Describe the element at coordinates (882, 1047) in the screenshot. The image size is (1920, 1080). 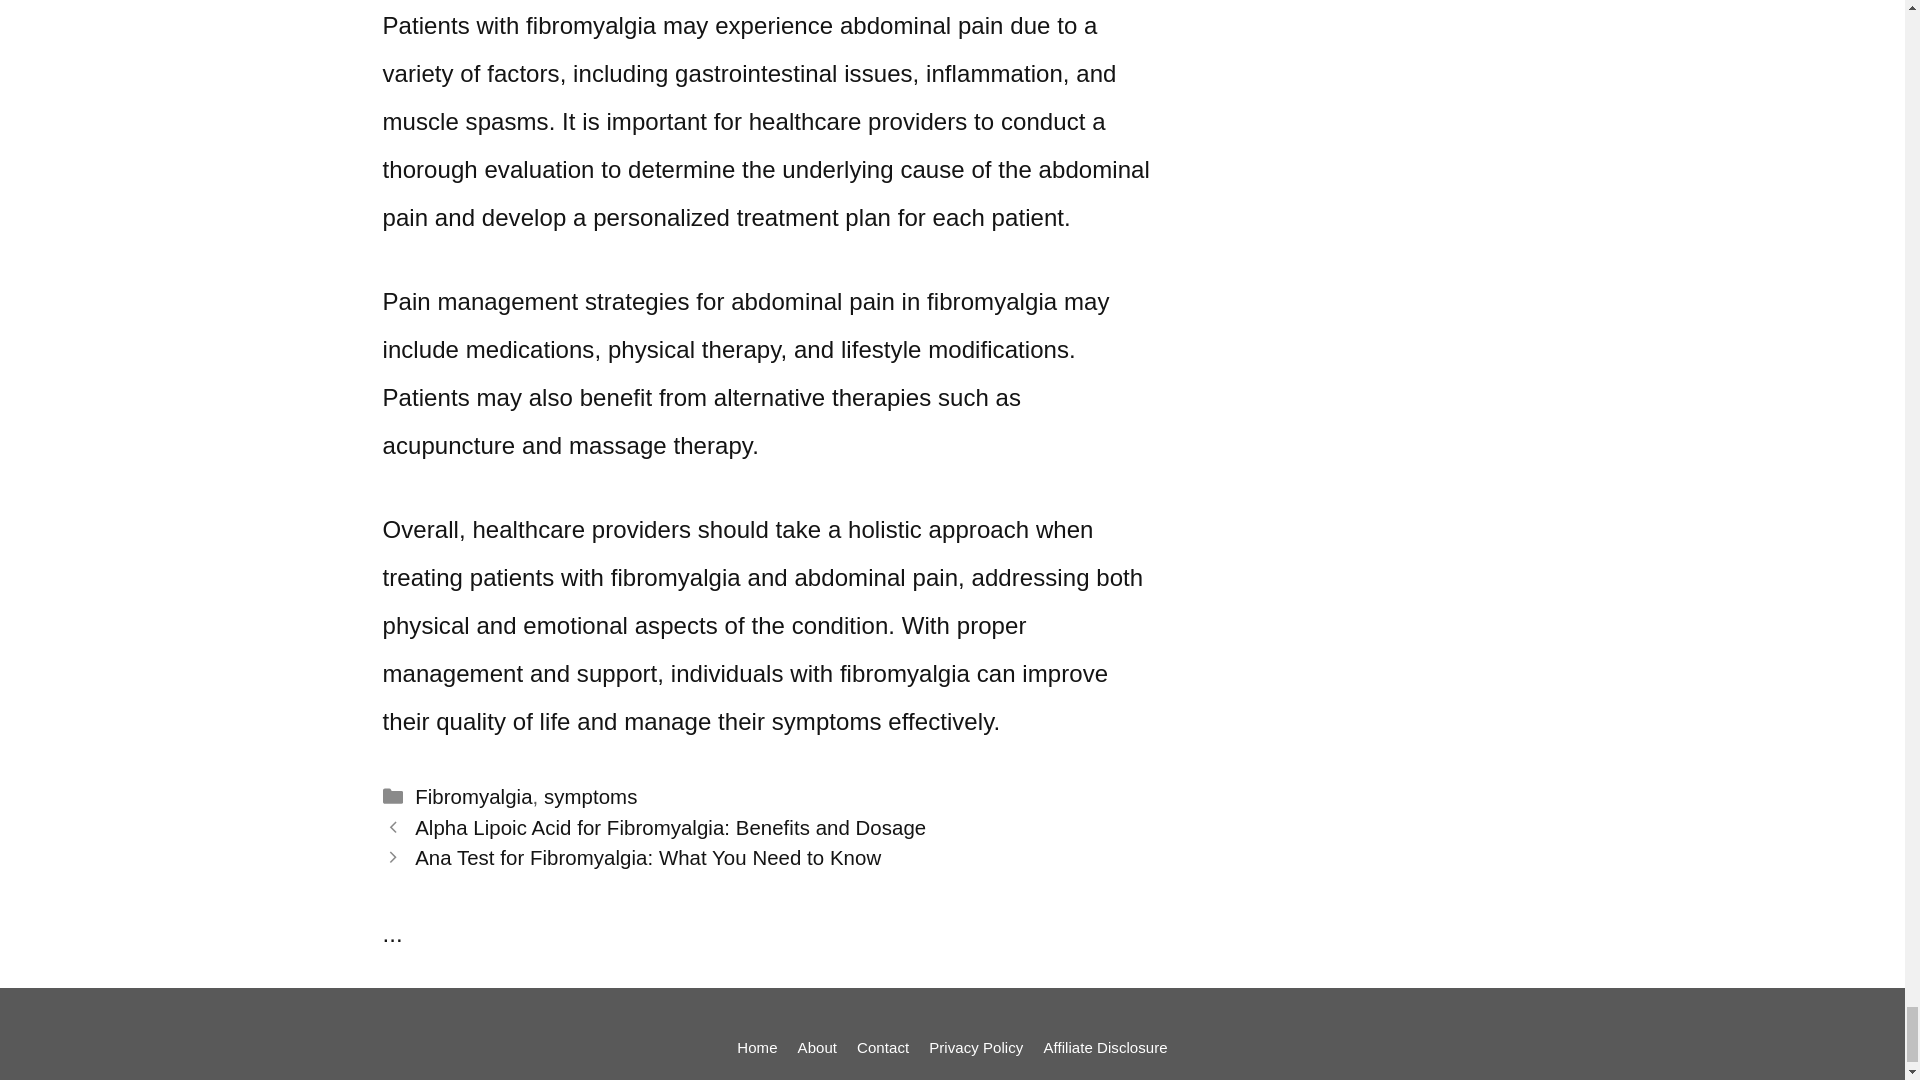
I see `Contact` at that location.